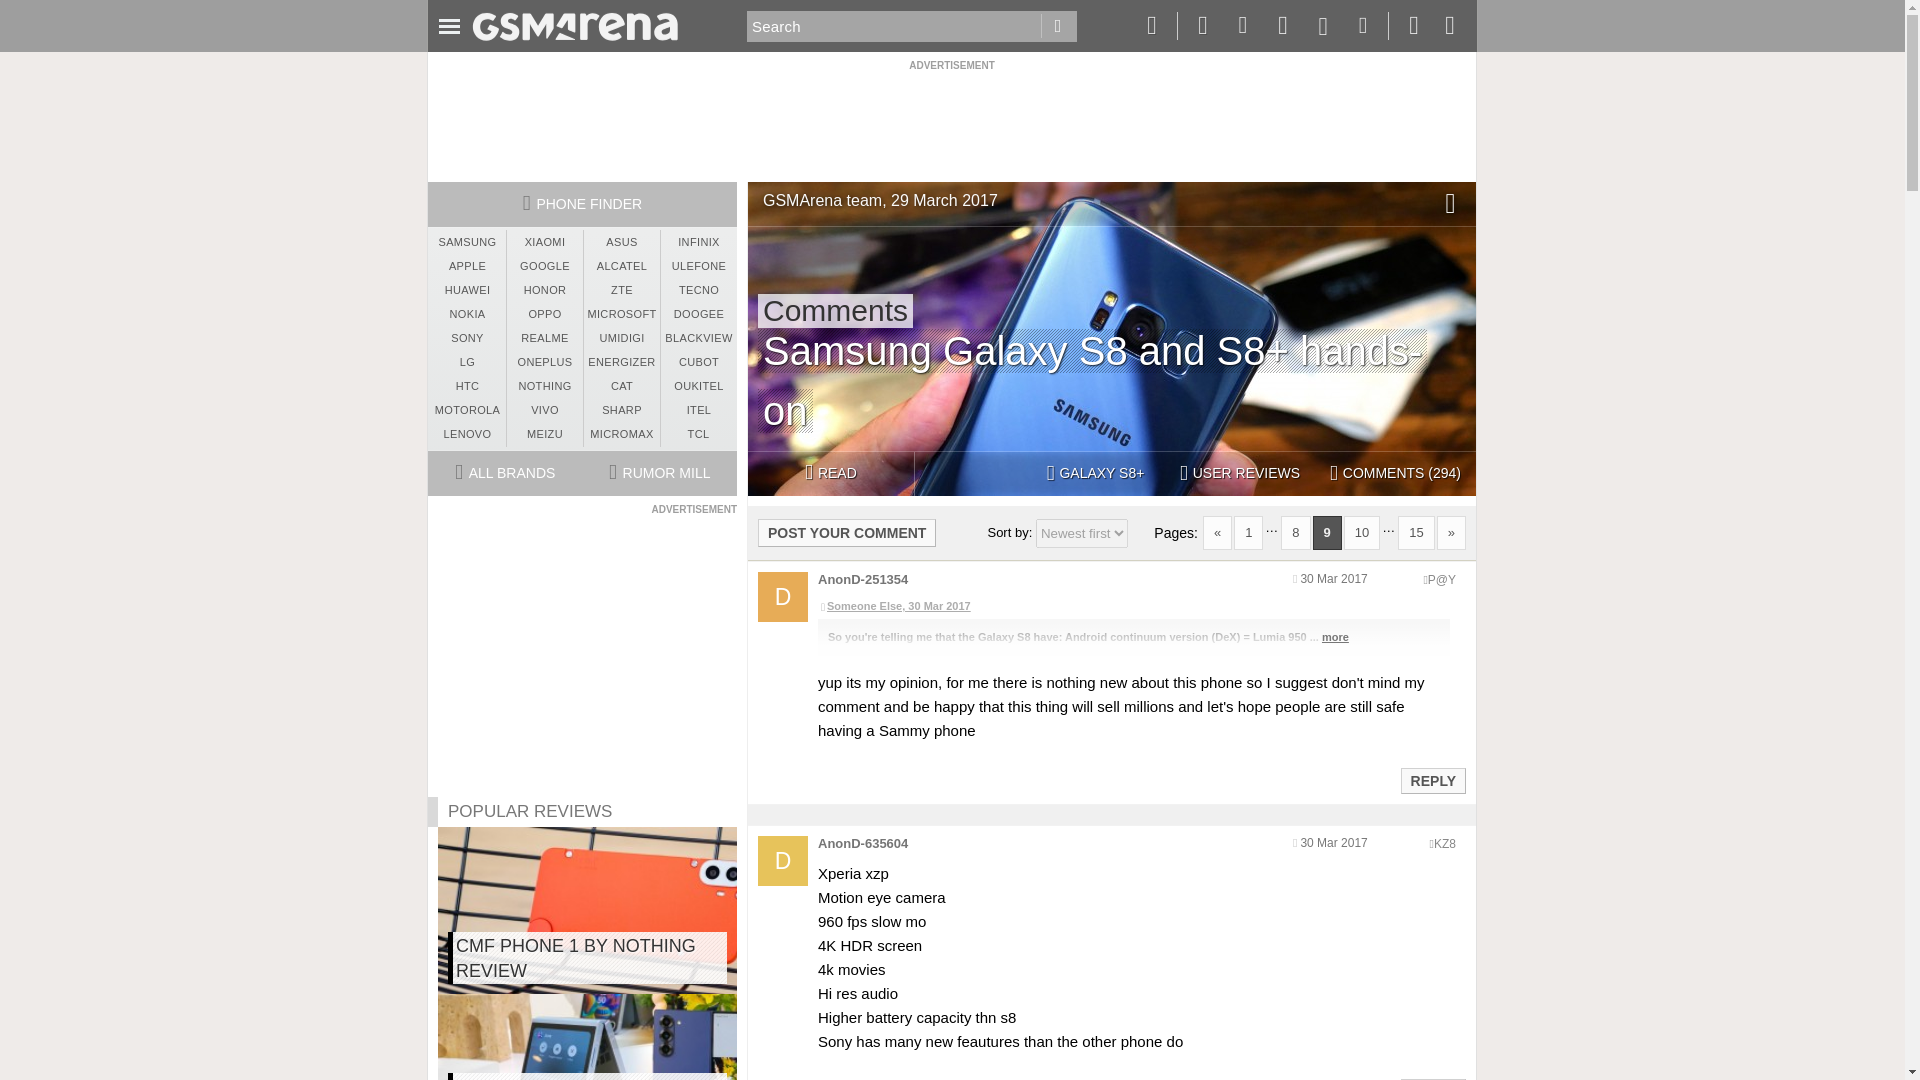 The height and width of the screenshot is (1080, 1920). I want to click on Encoded anonymized location, so click(1444, 844).